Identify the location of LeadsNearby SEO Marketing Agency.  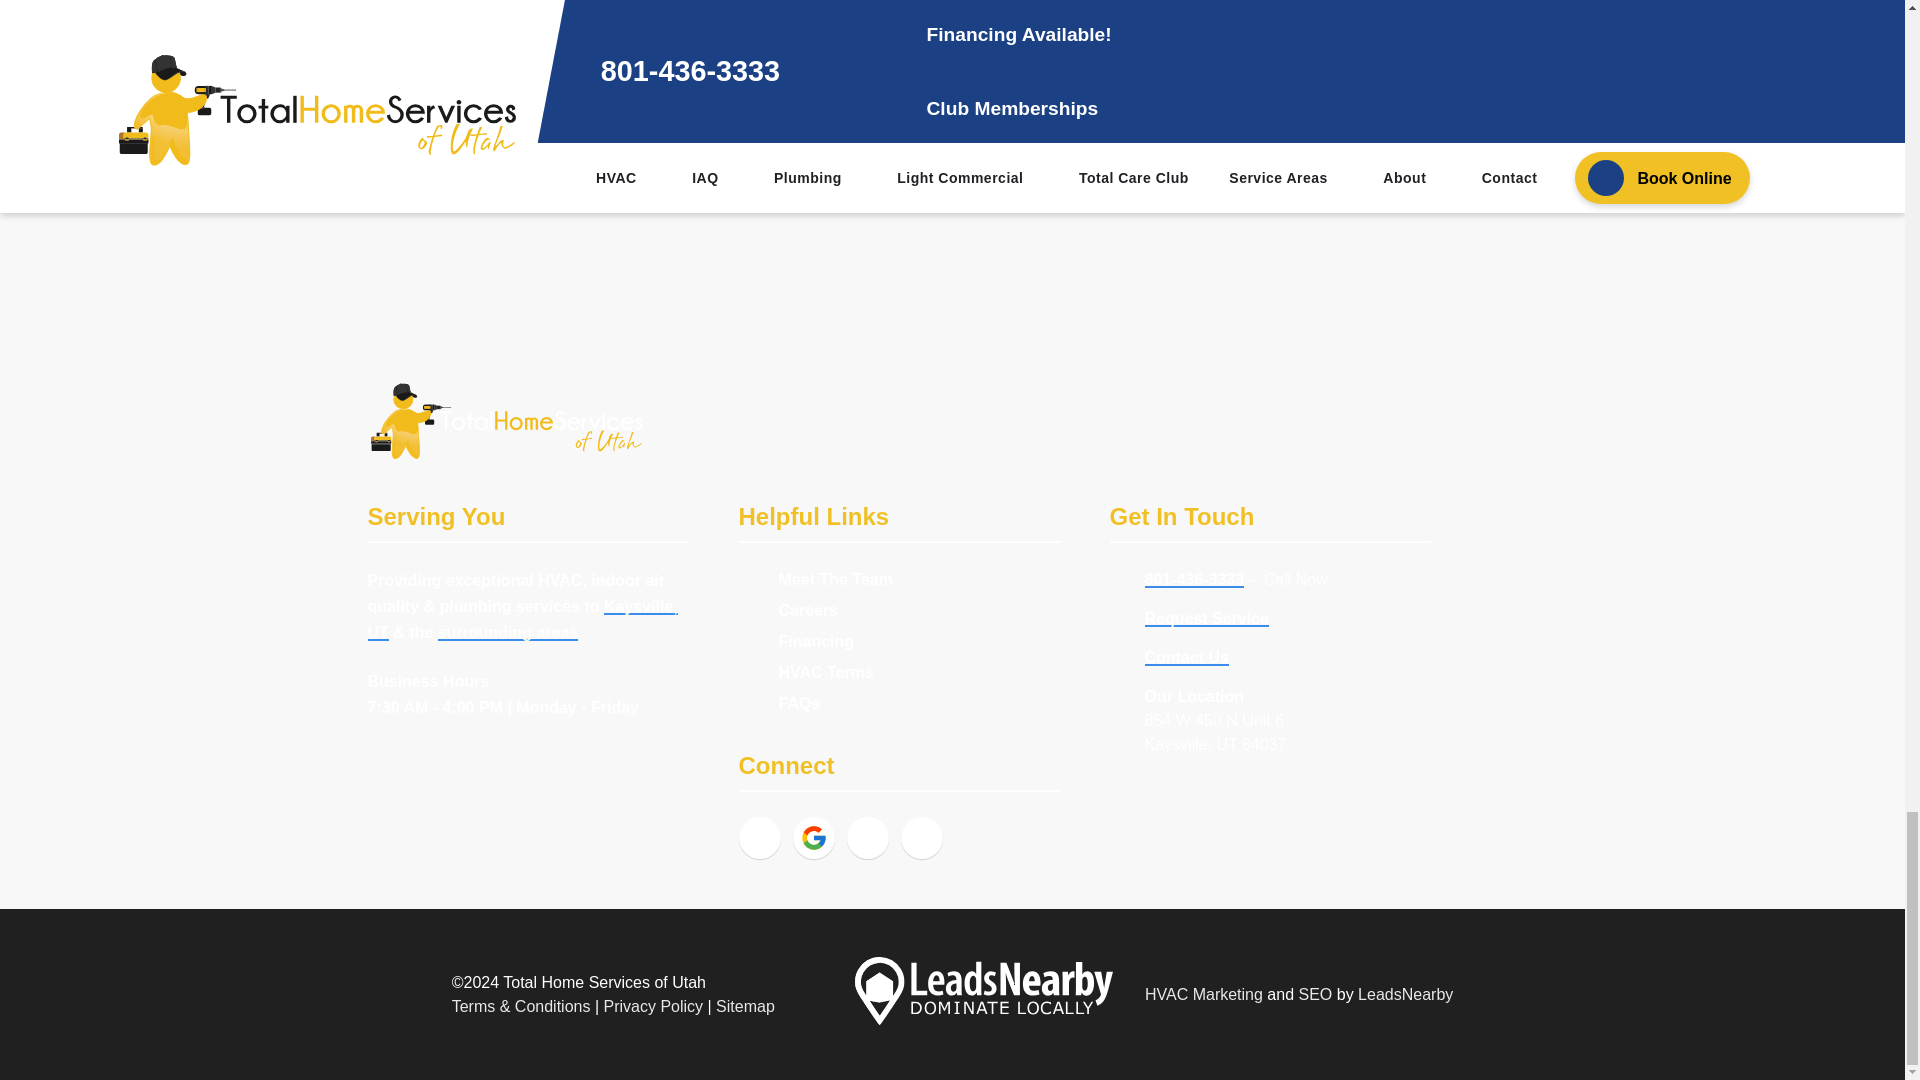
(984, 994).